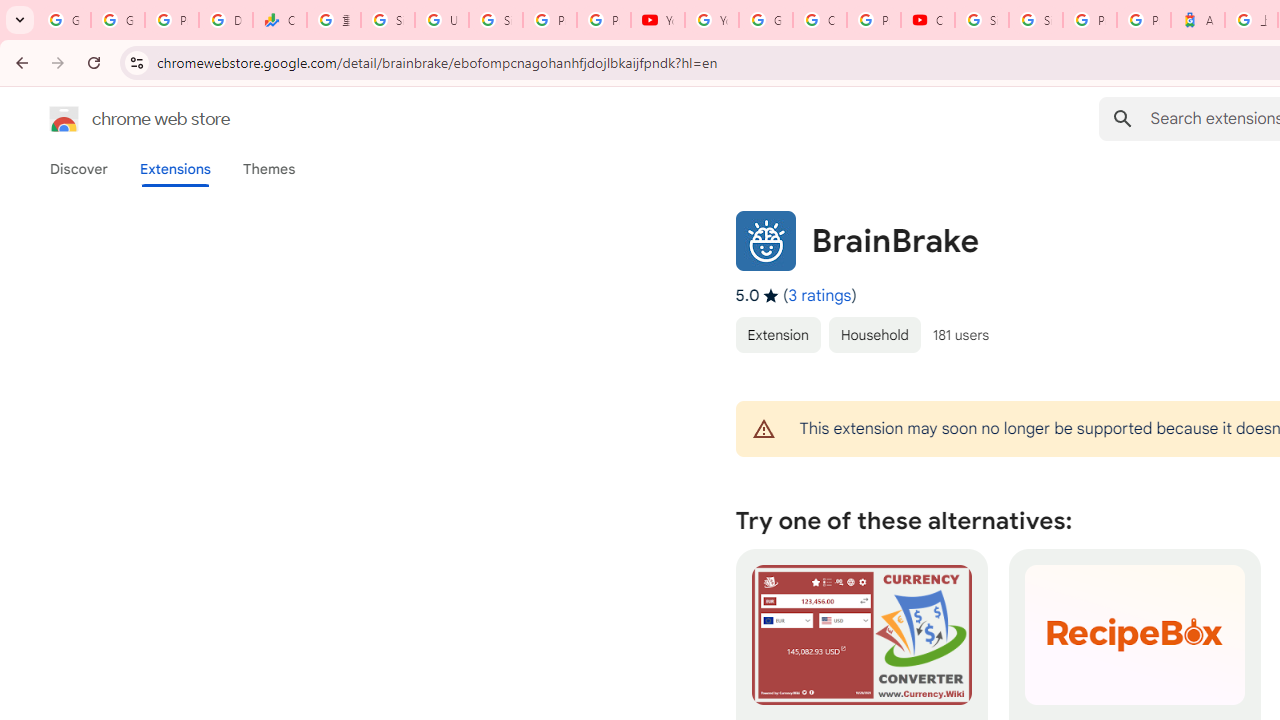 The width and height of the screenshot is (1280, 720). I want to click on Item logo image for BrainBrake, so click(765, 240).